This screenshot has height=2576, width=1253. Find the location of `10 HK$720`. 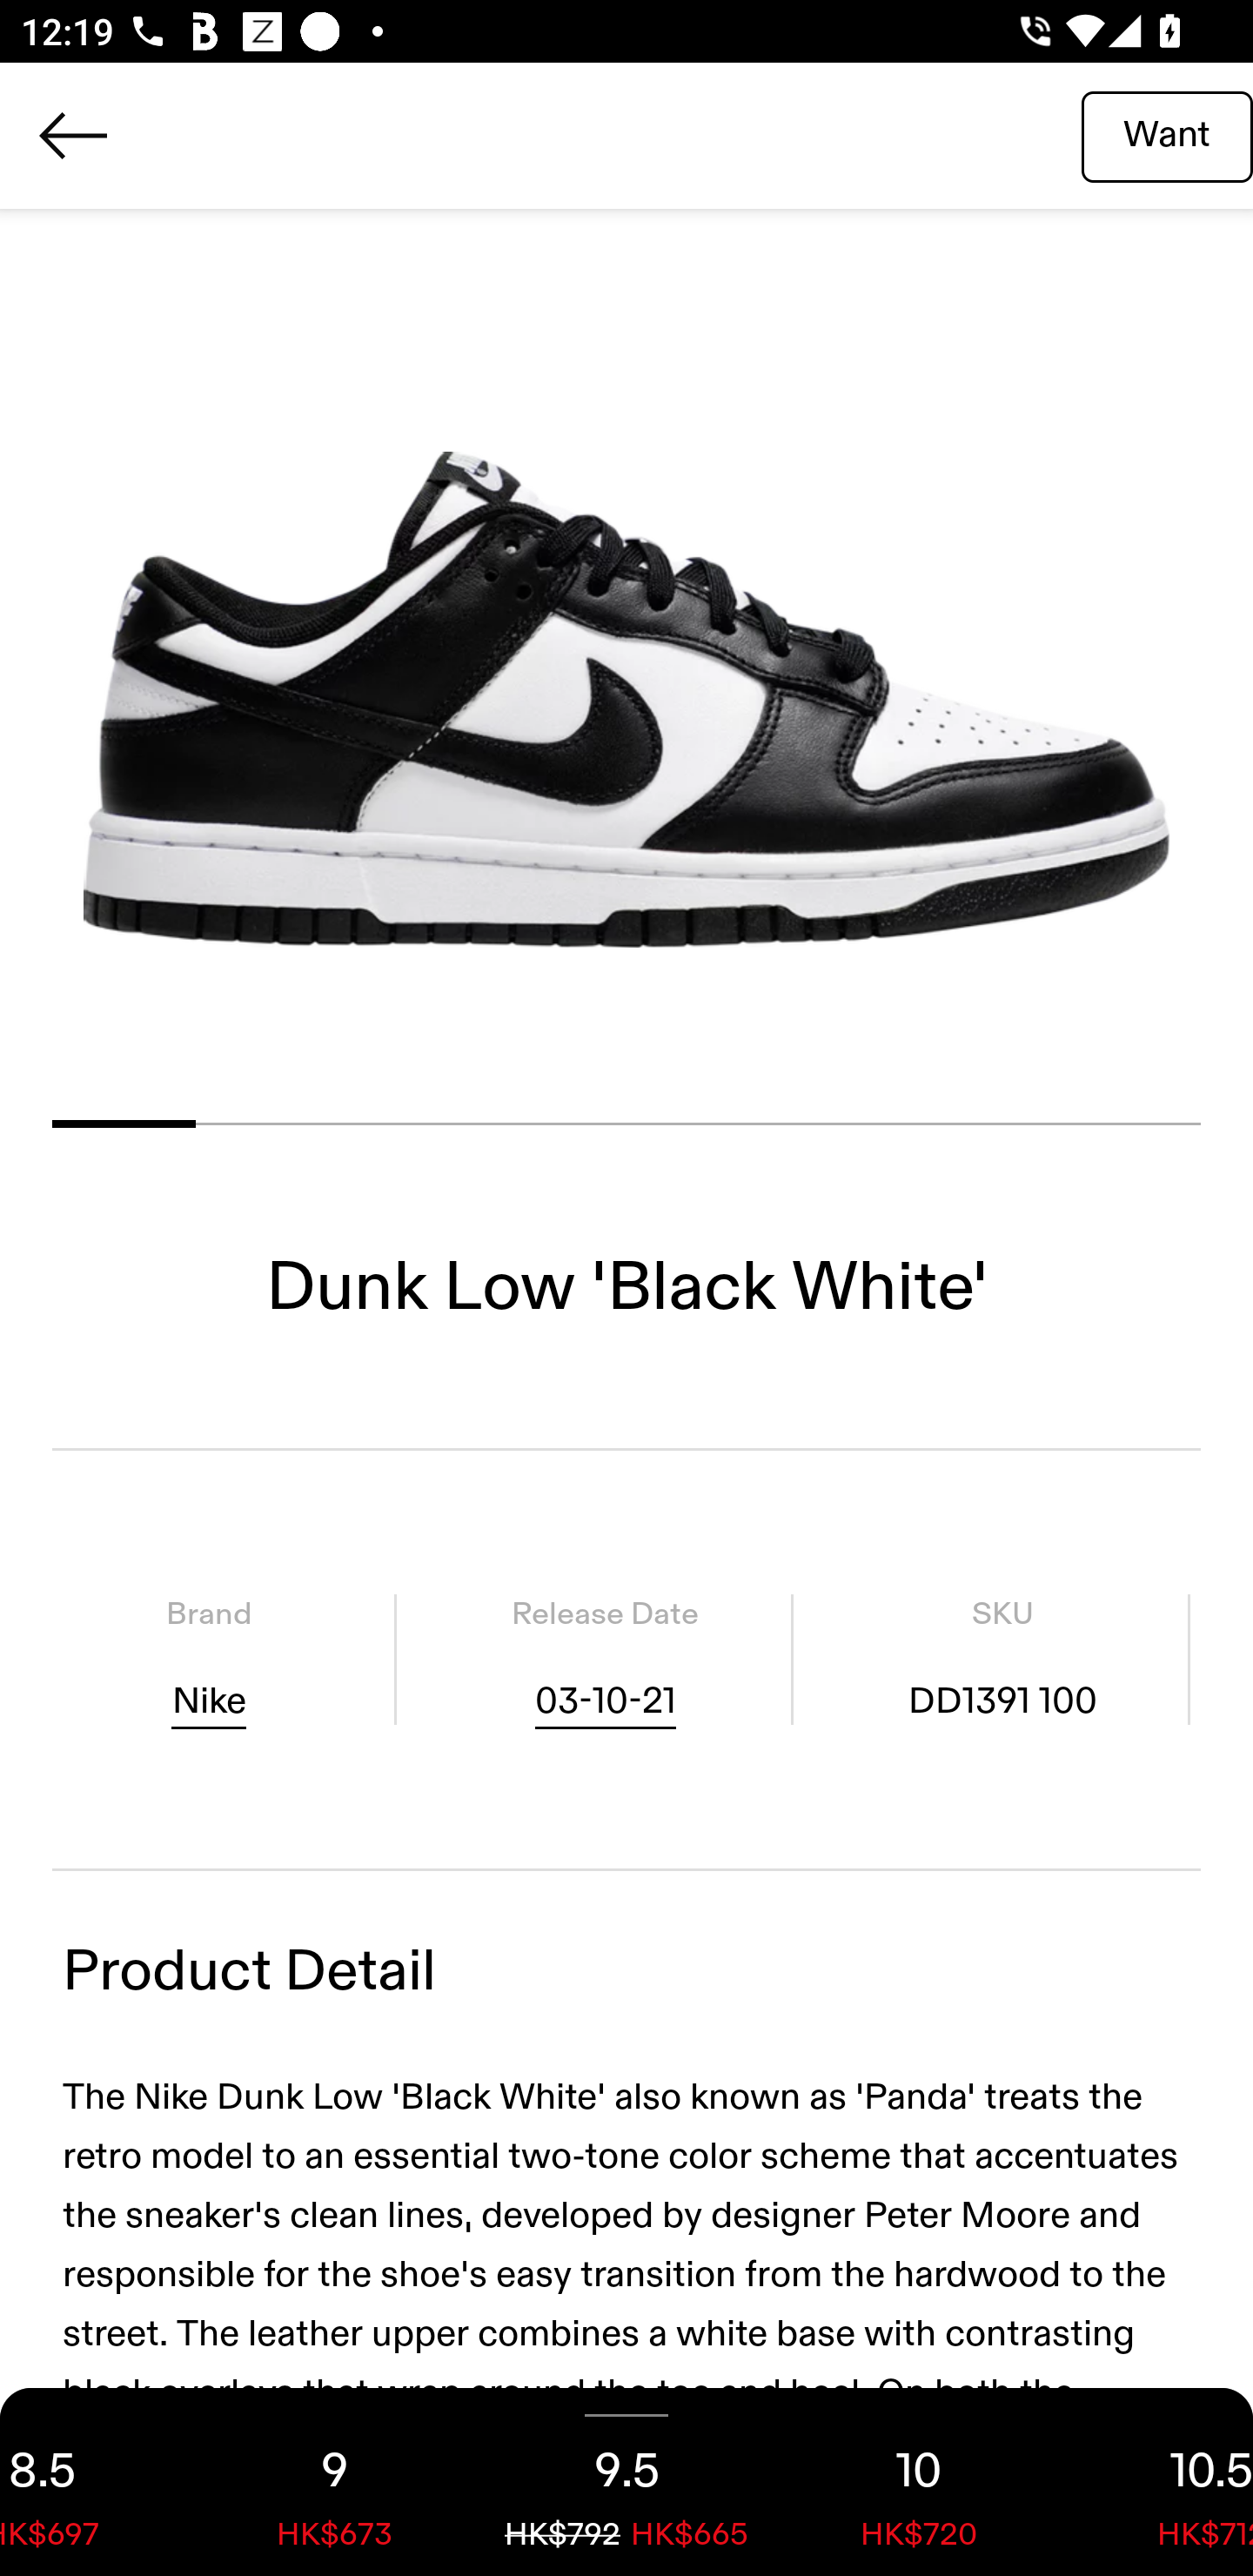

10 HK$720 is located at coordinates (919, 2482).